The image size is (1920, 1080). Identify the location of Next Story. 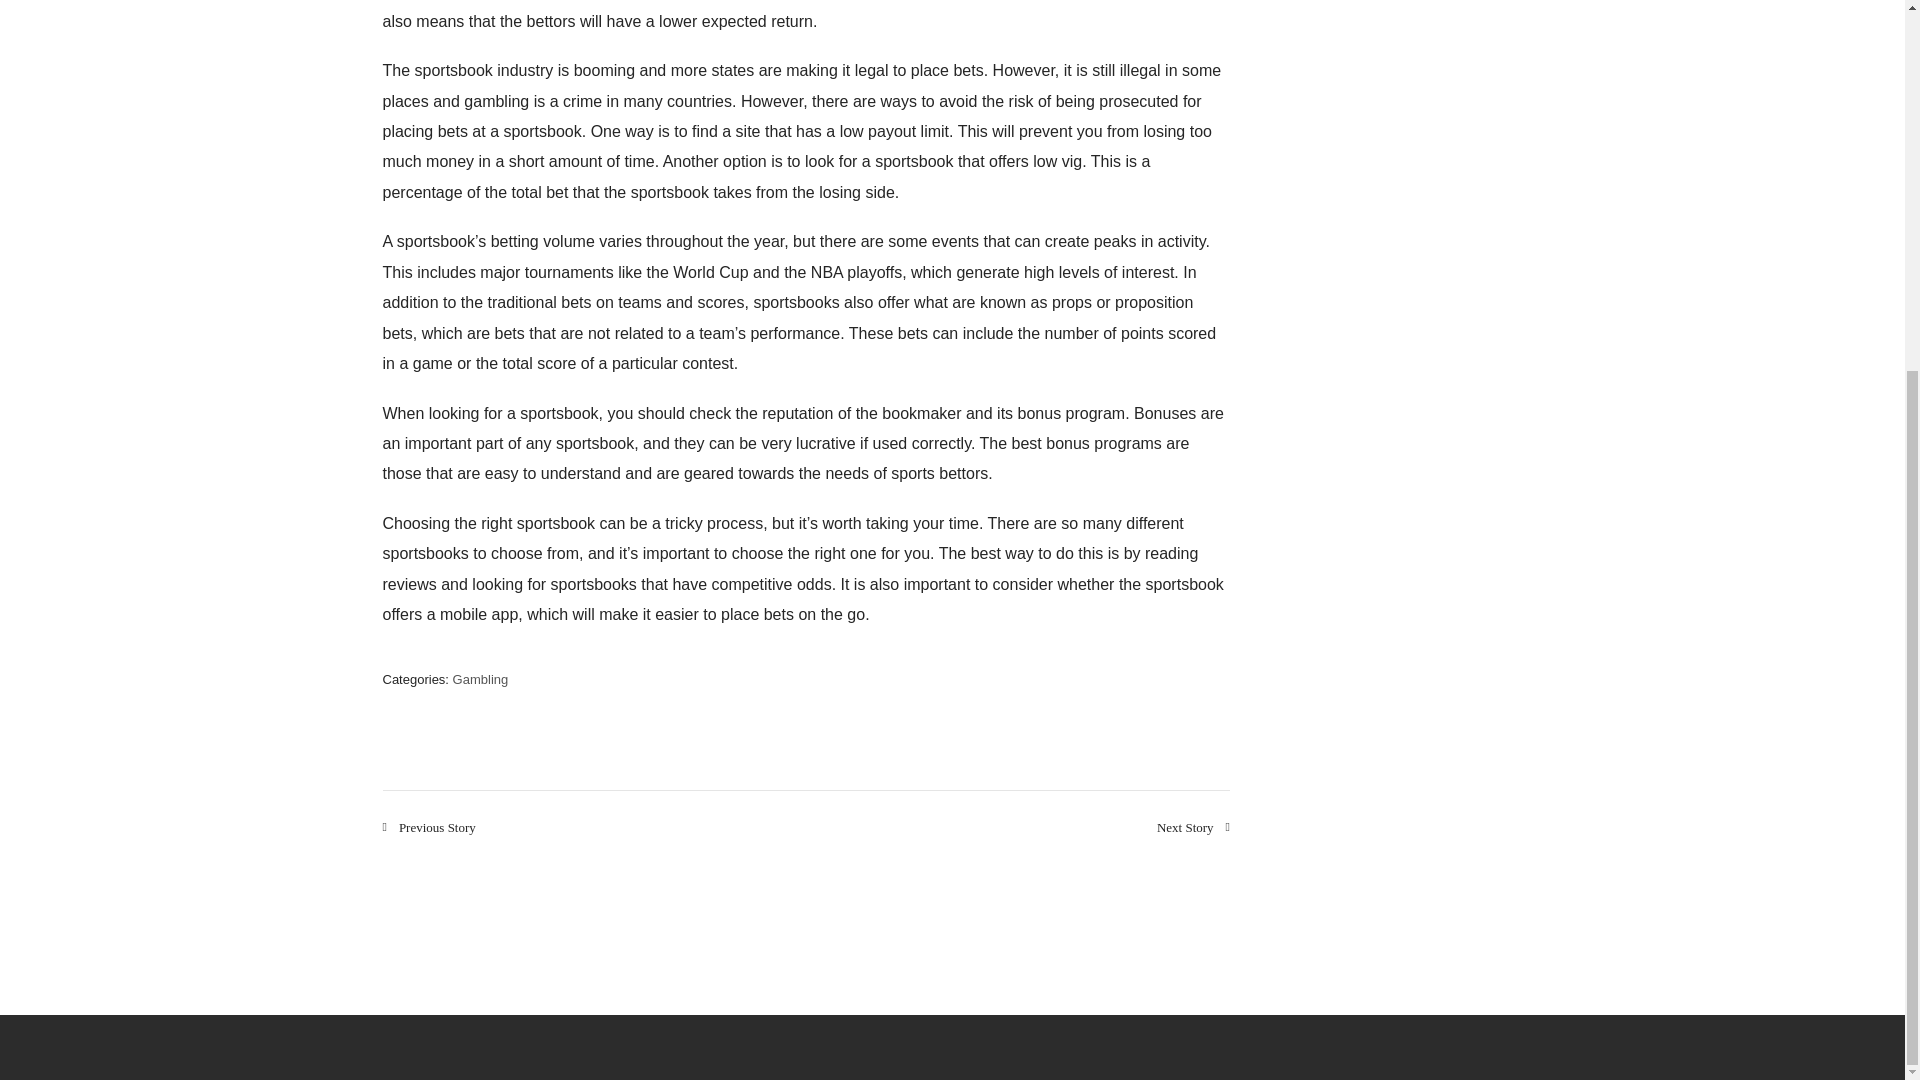
(1194, 826).